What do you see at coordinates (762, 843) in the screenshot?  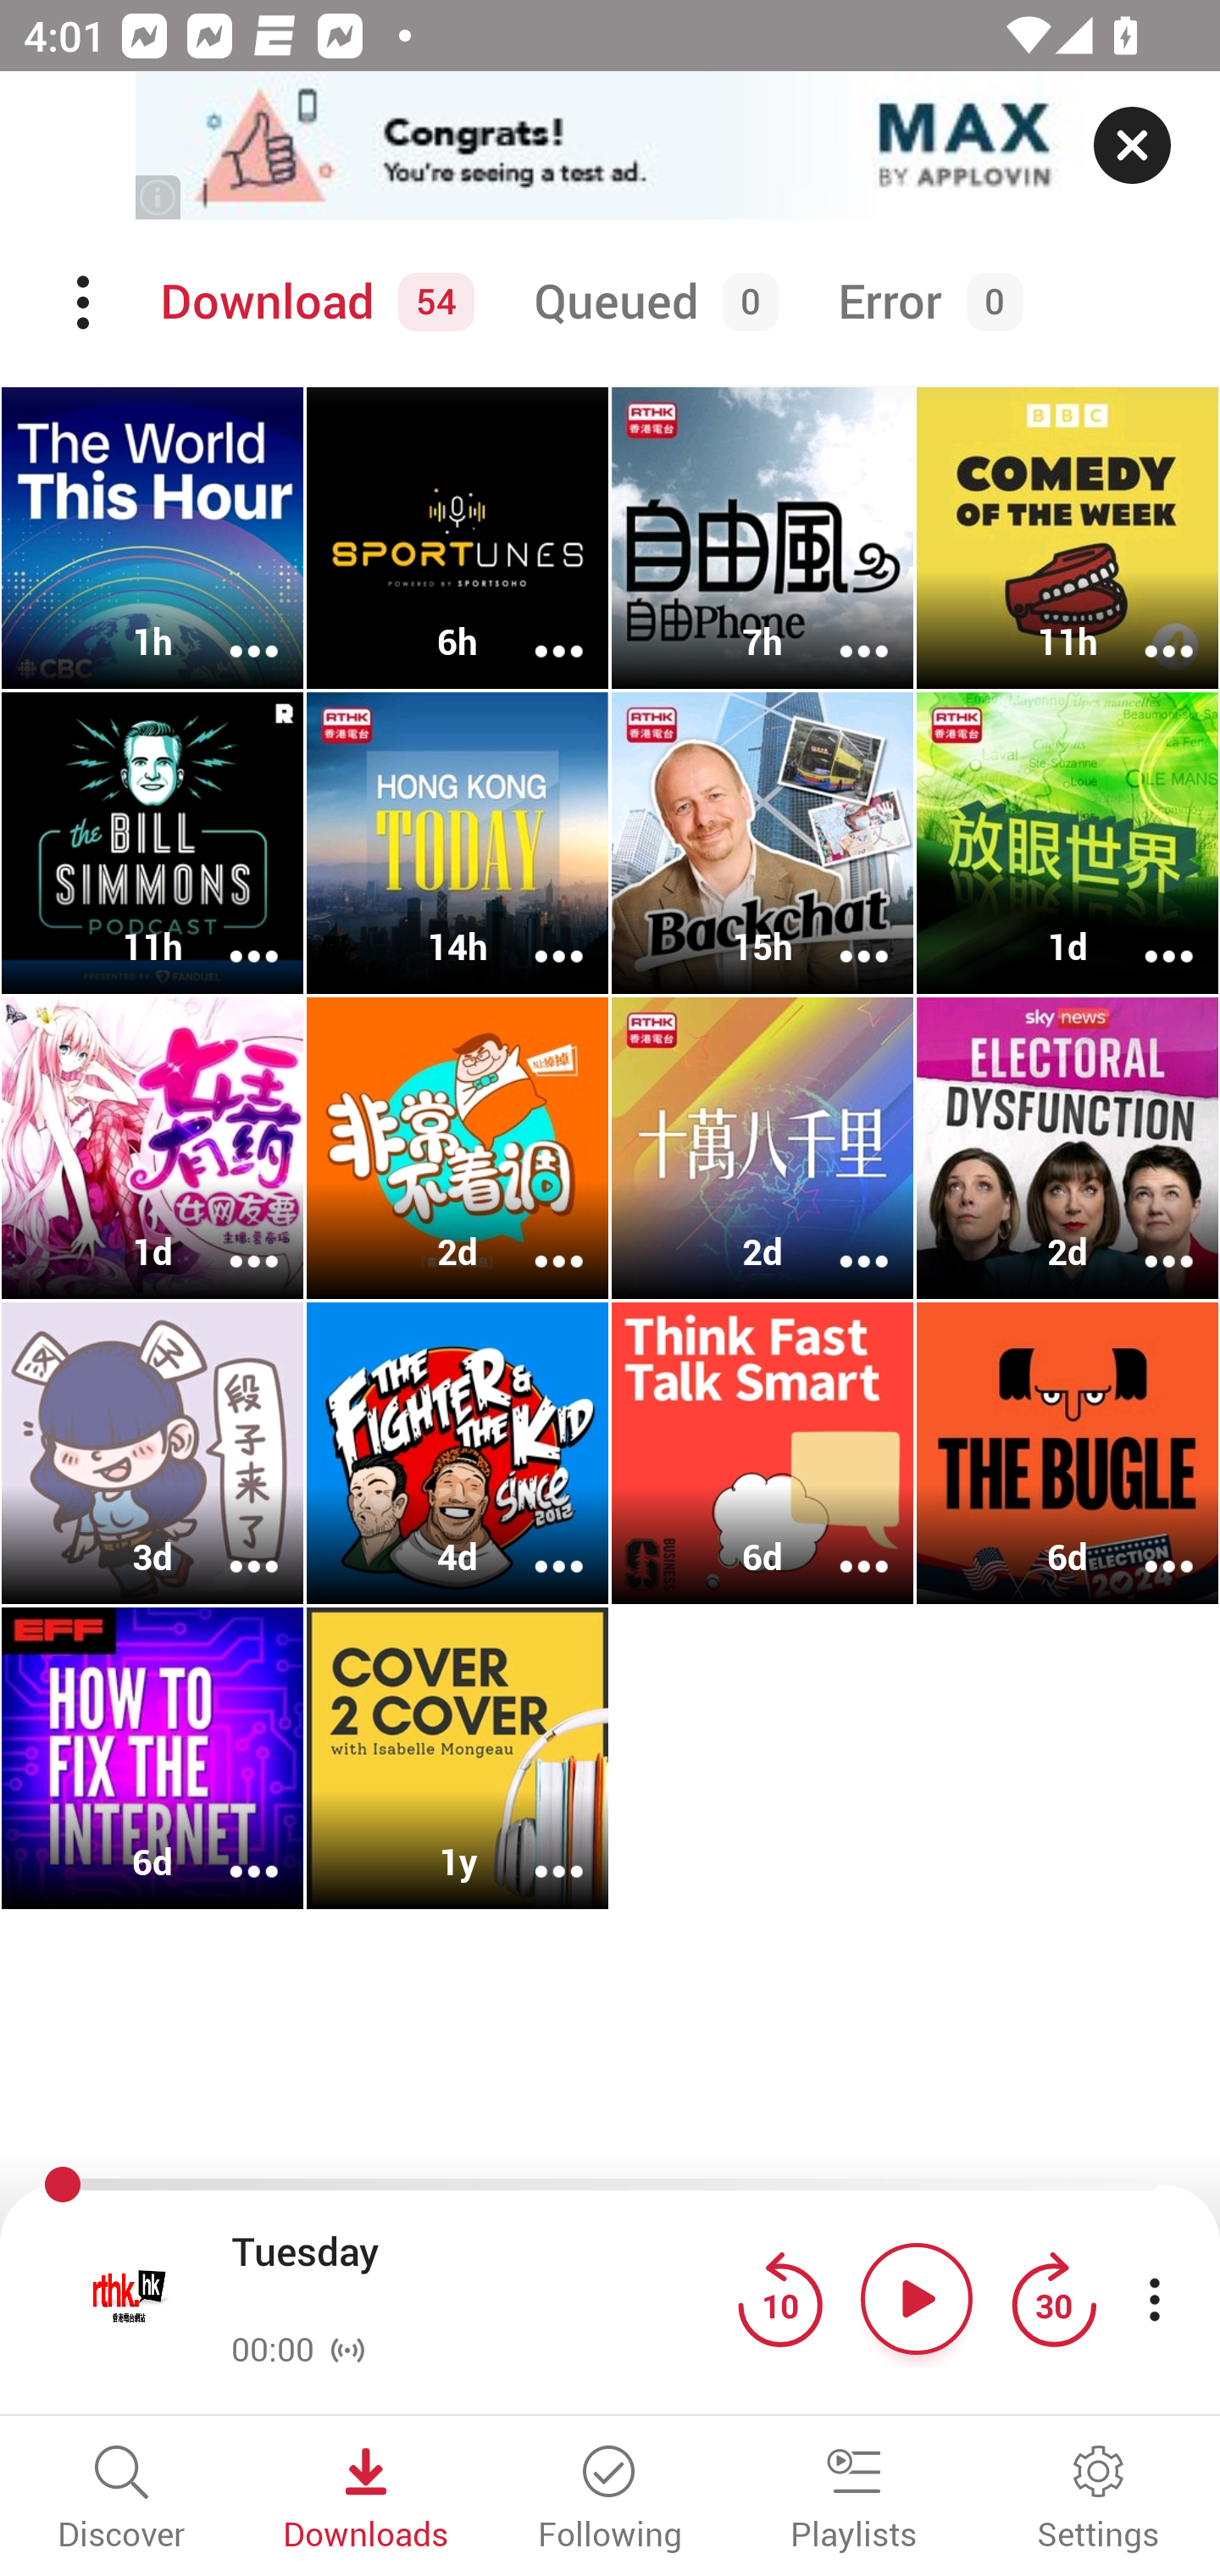 I see `Backchat 15h More options More options` at bounding box center [762, 843].